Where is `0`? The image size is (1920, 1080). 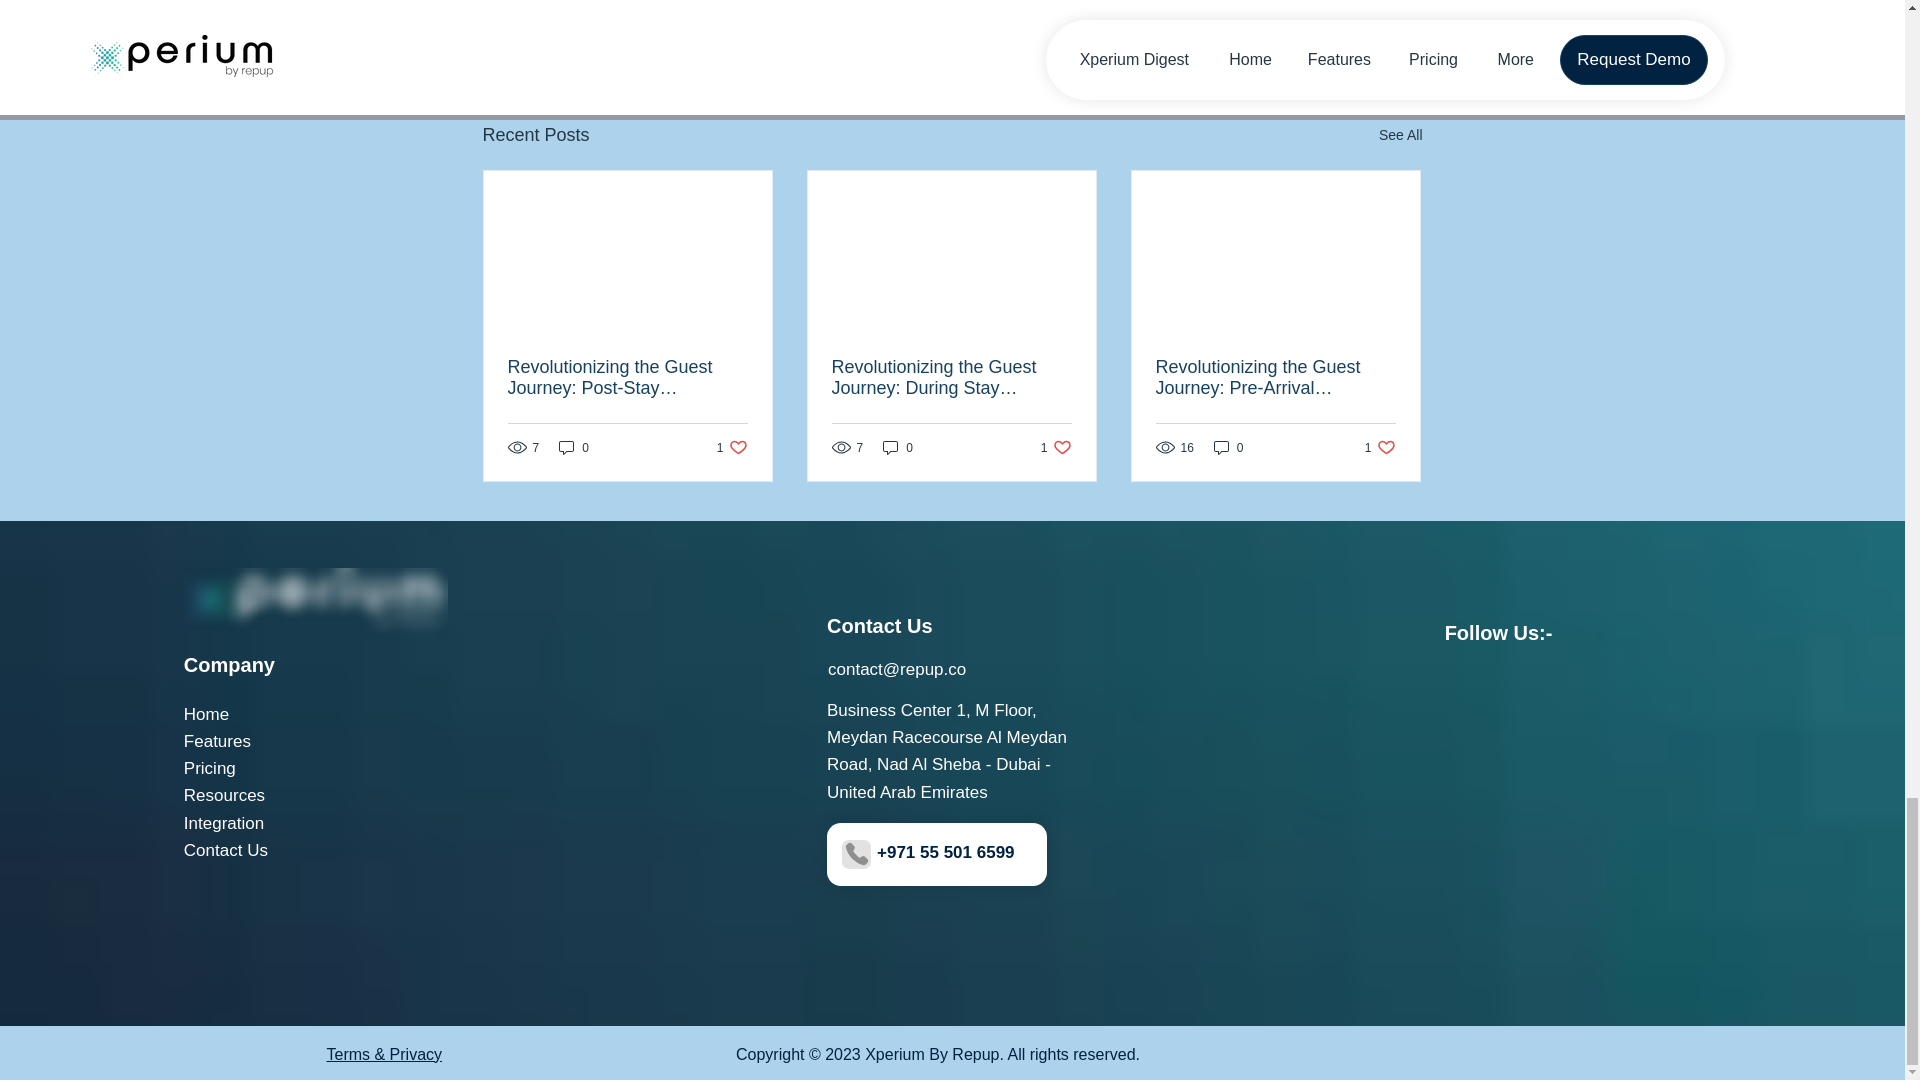 0 is located at coordinates (1056, 447).